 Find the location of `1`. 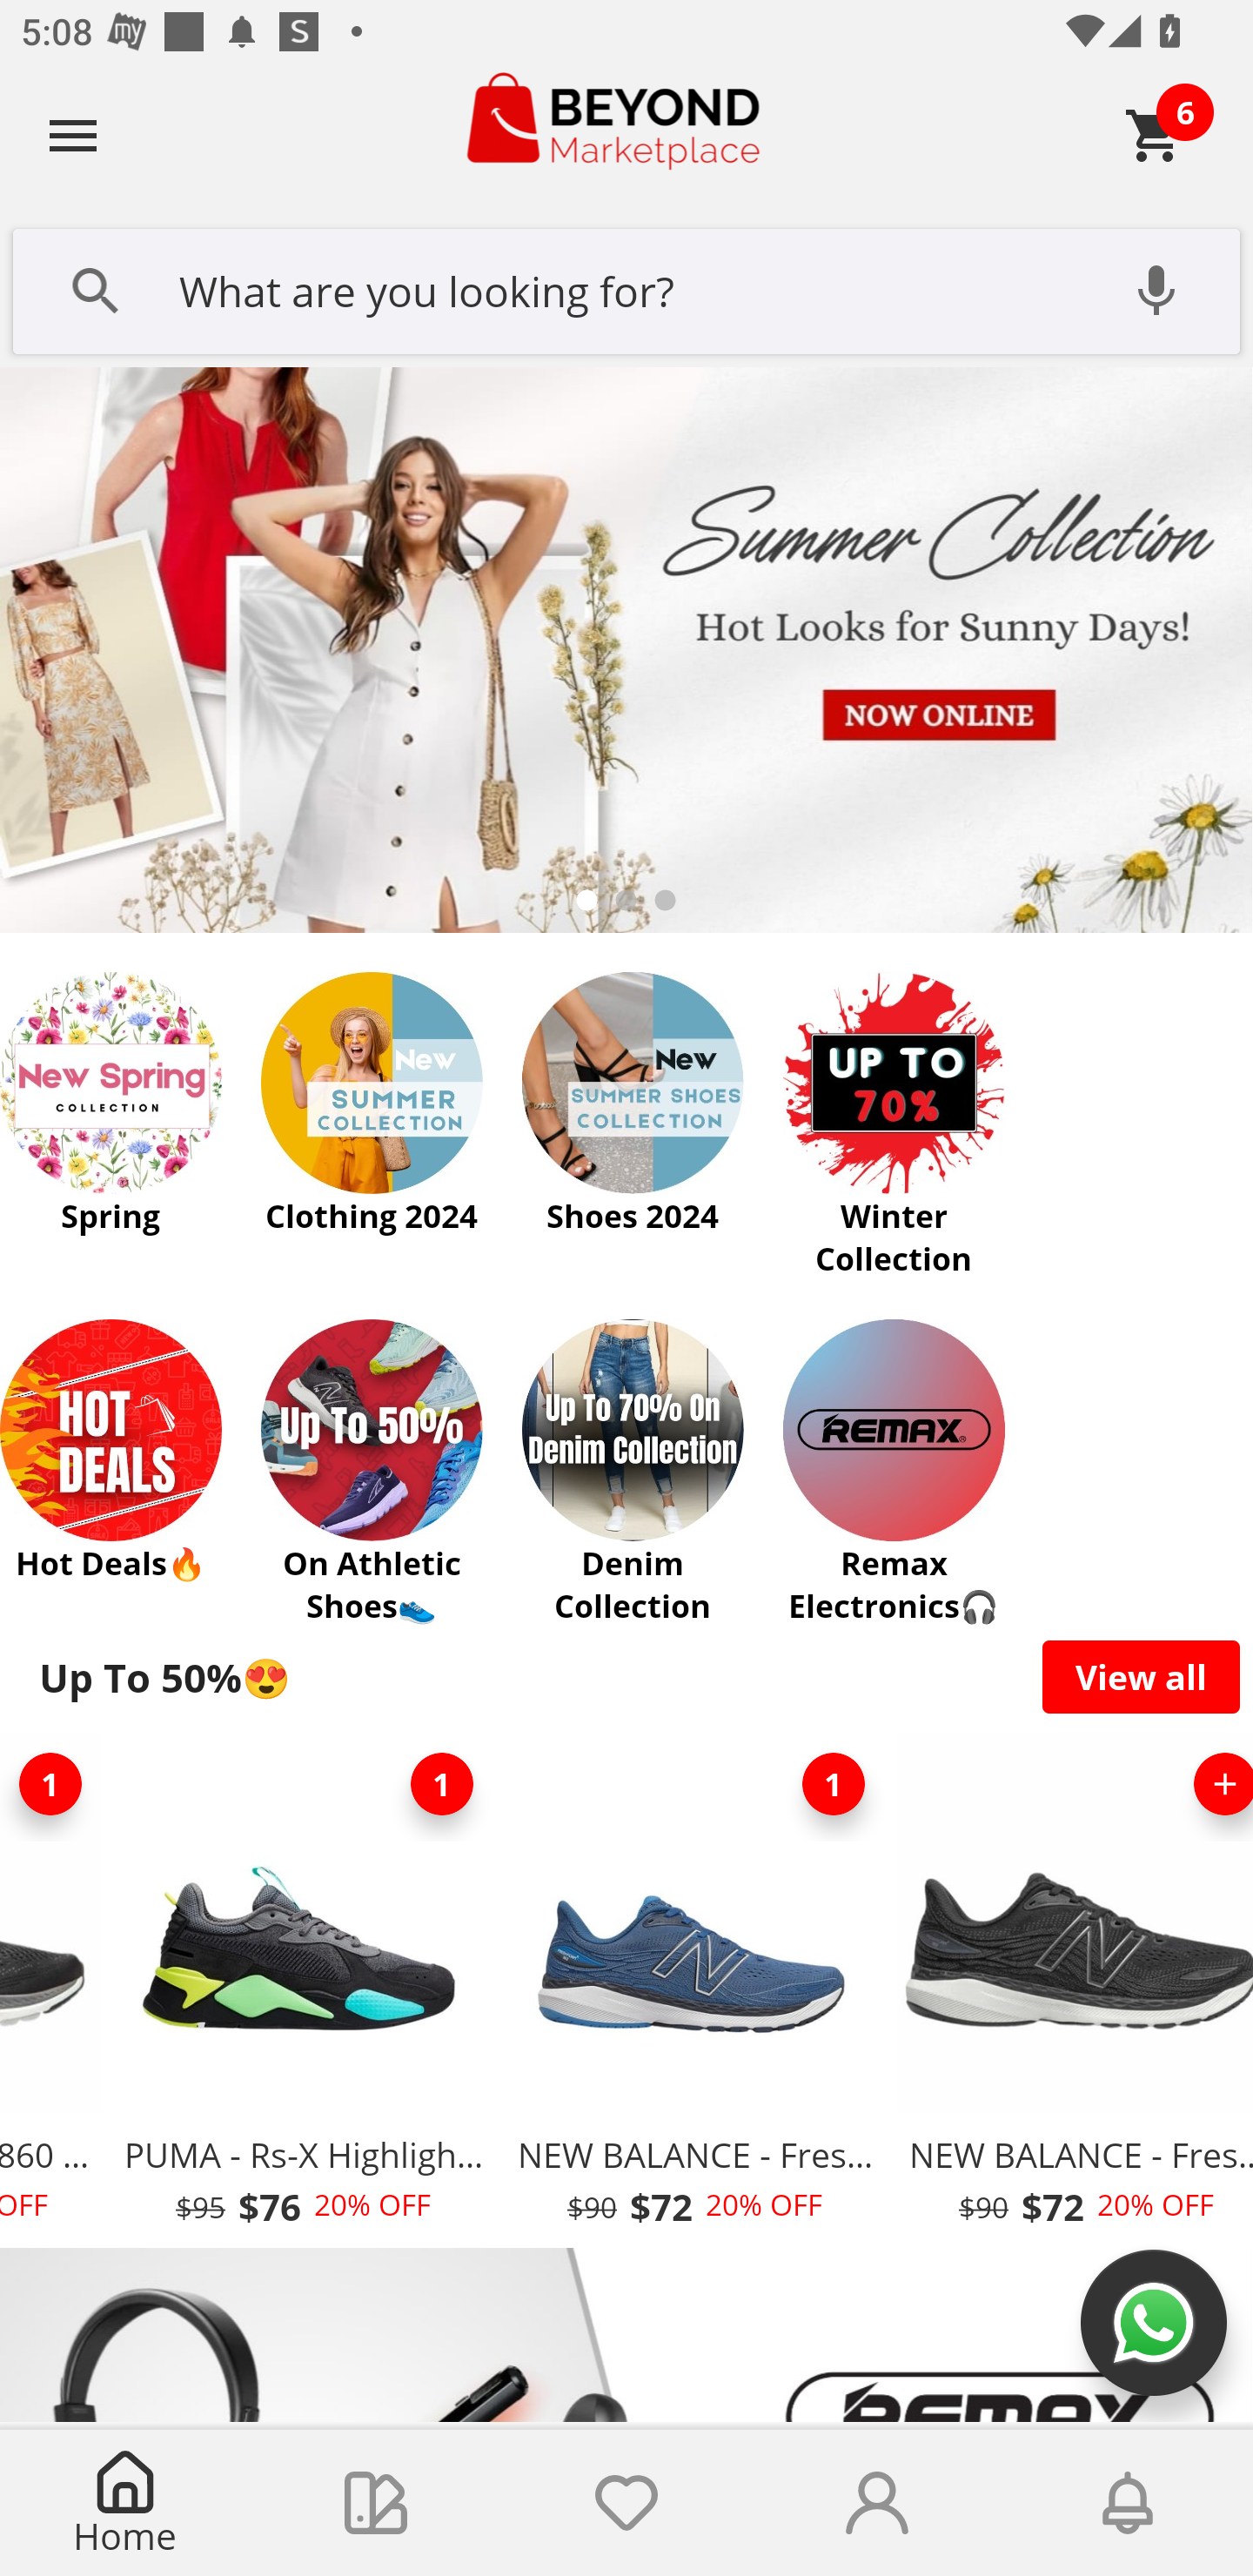

1 is located at coordinates (833, 1784).